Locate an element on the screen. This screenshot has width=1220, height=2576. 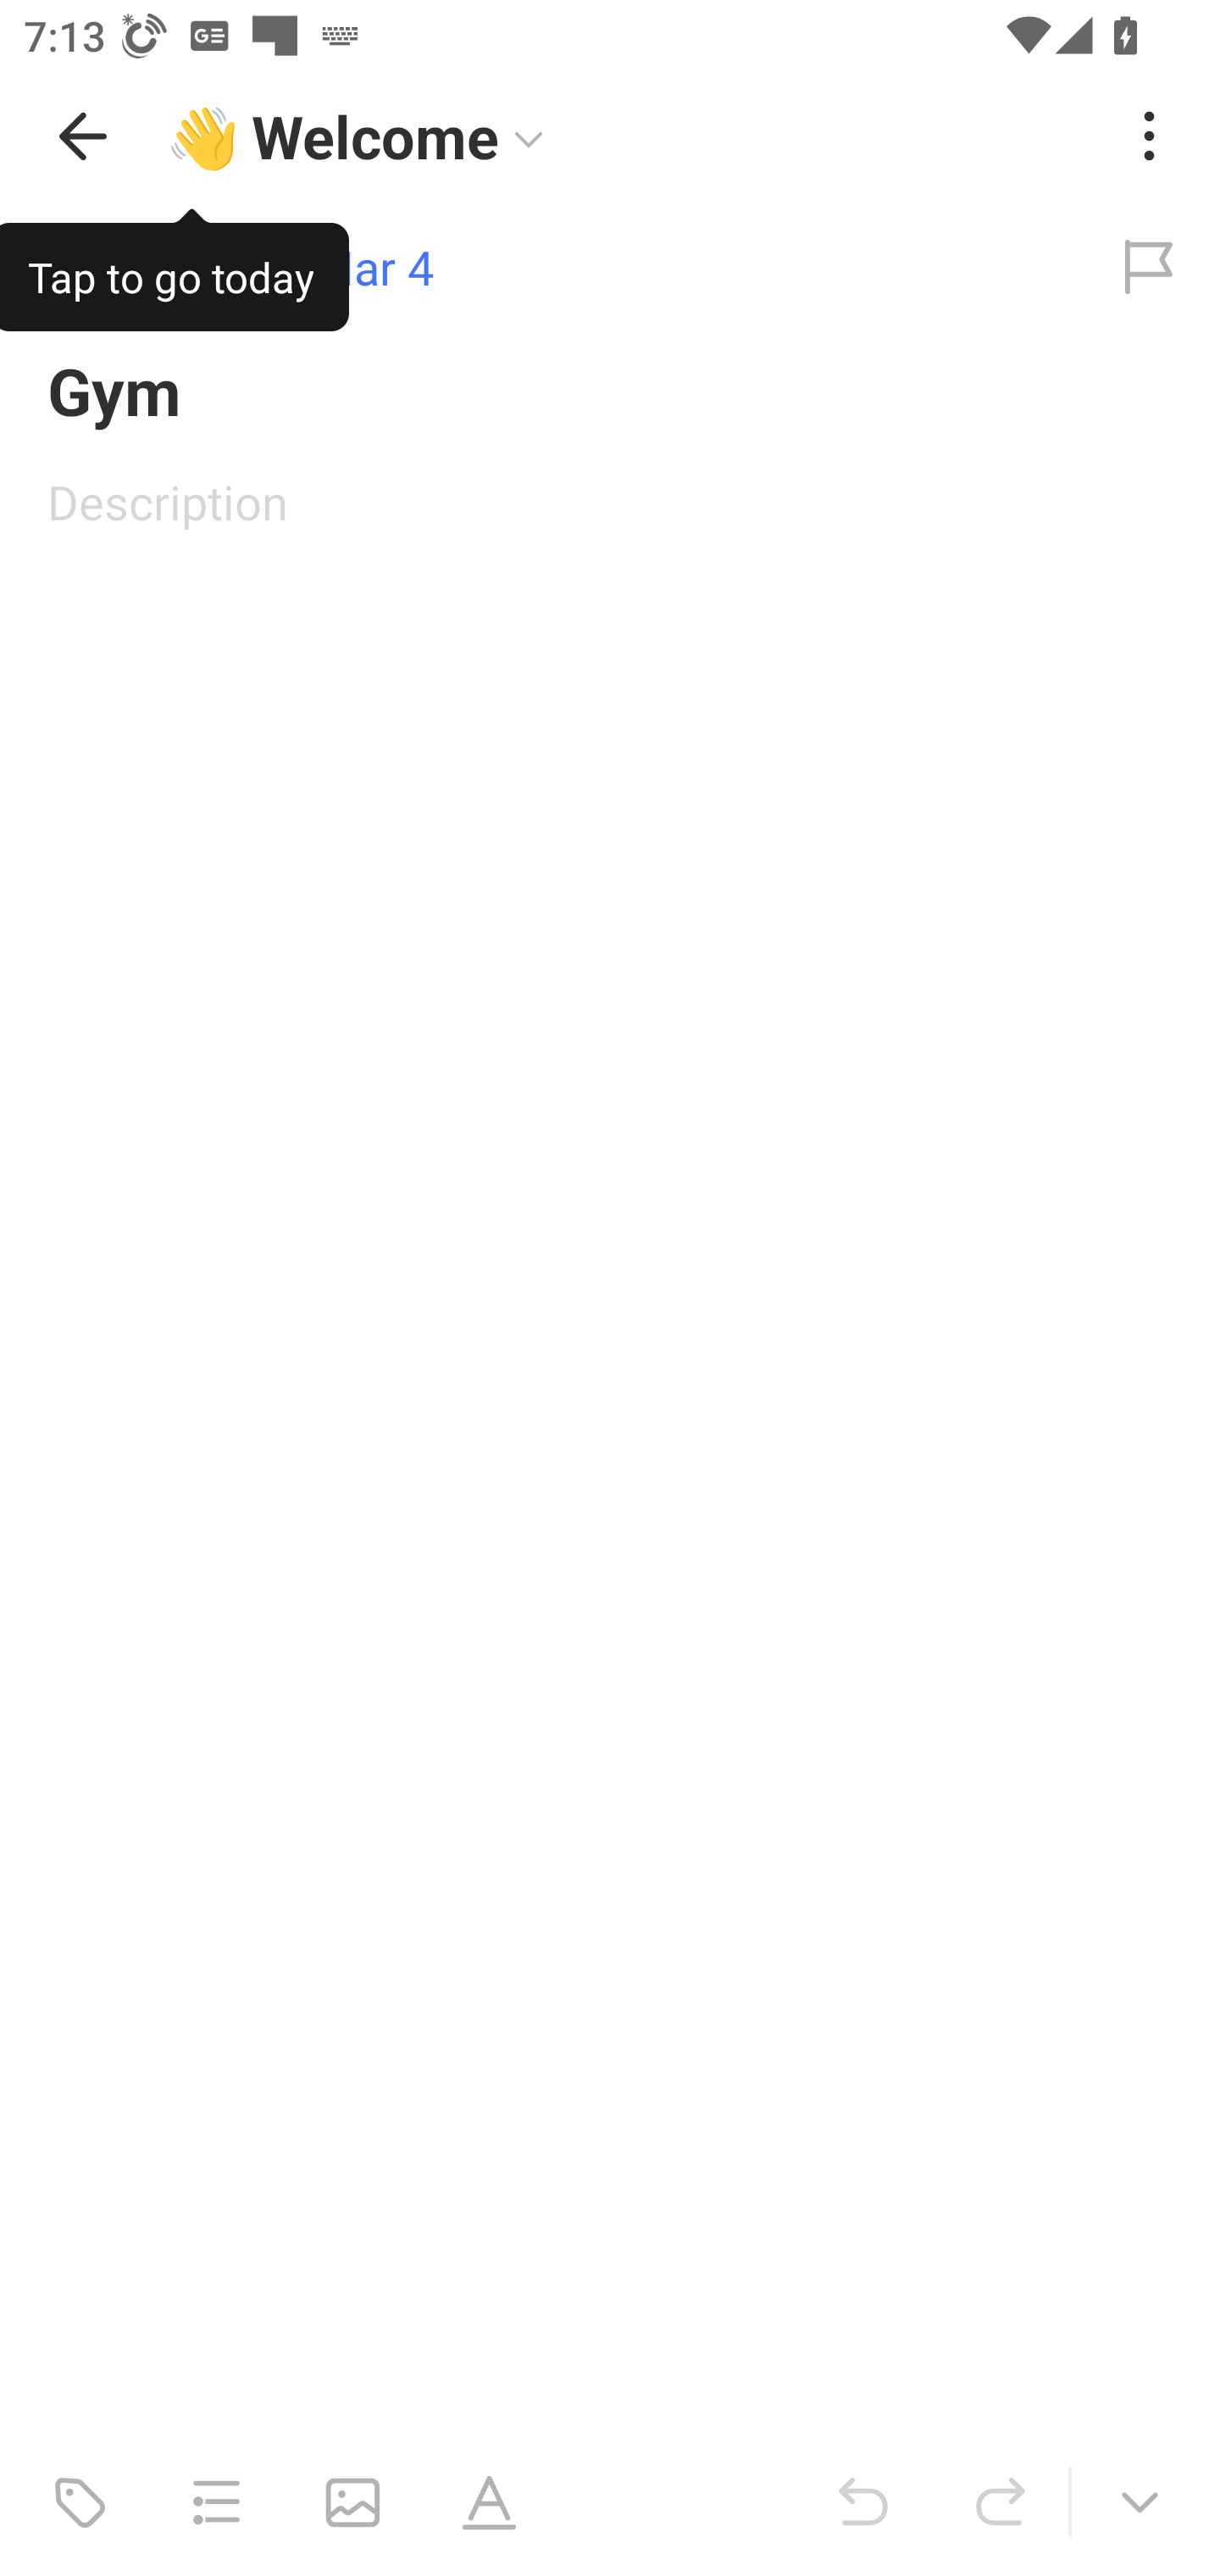
Description is located at coordinates (610, 501).